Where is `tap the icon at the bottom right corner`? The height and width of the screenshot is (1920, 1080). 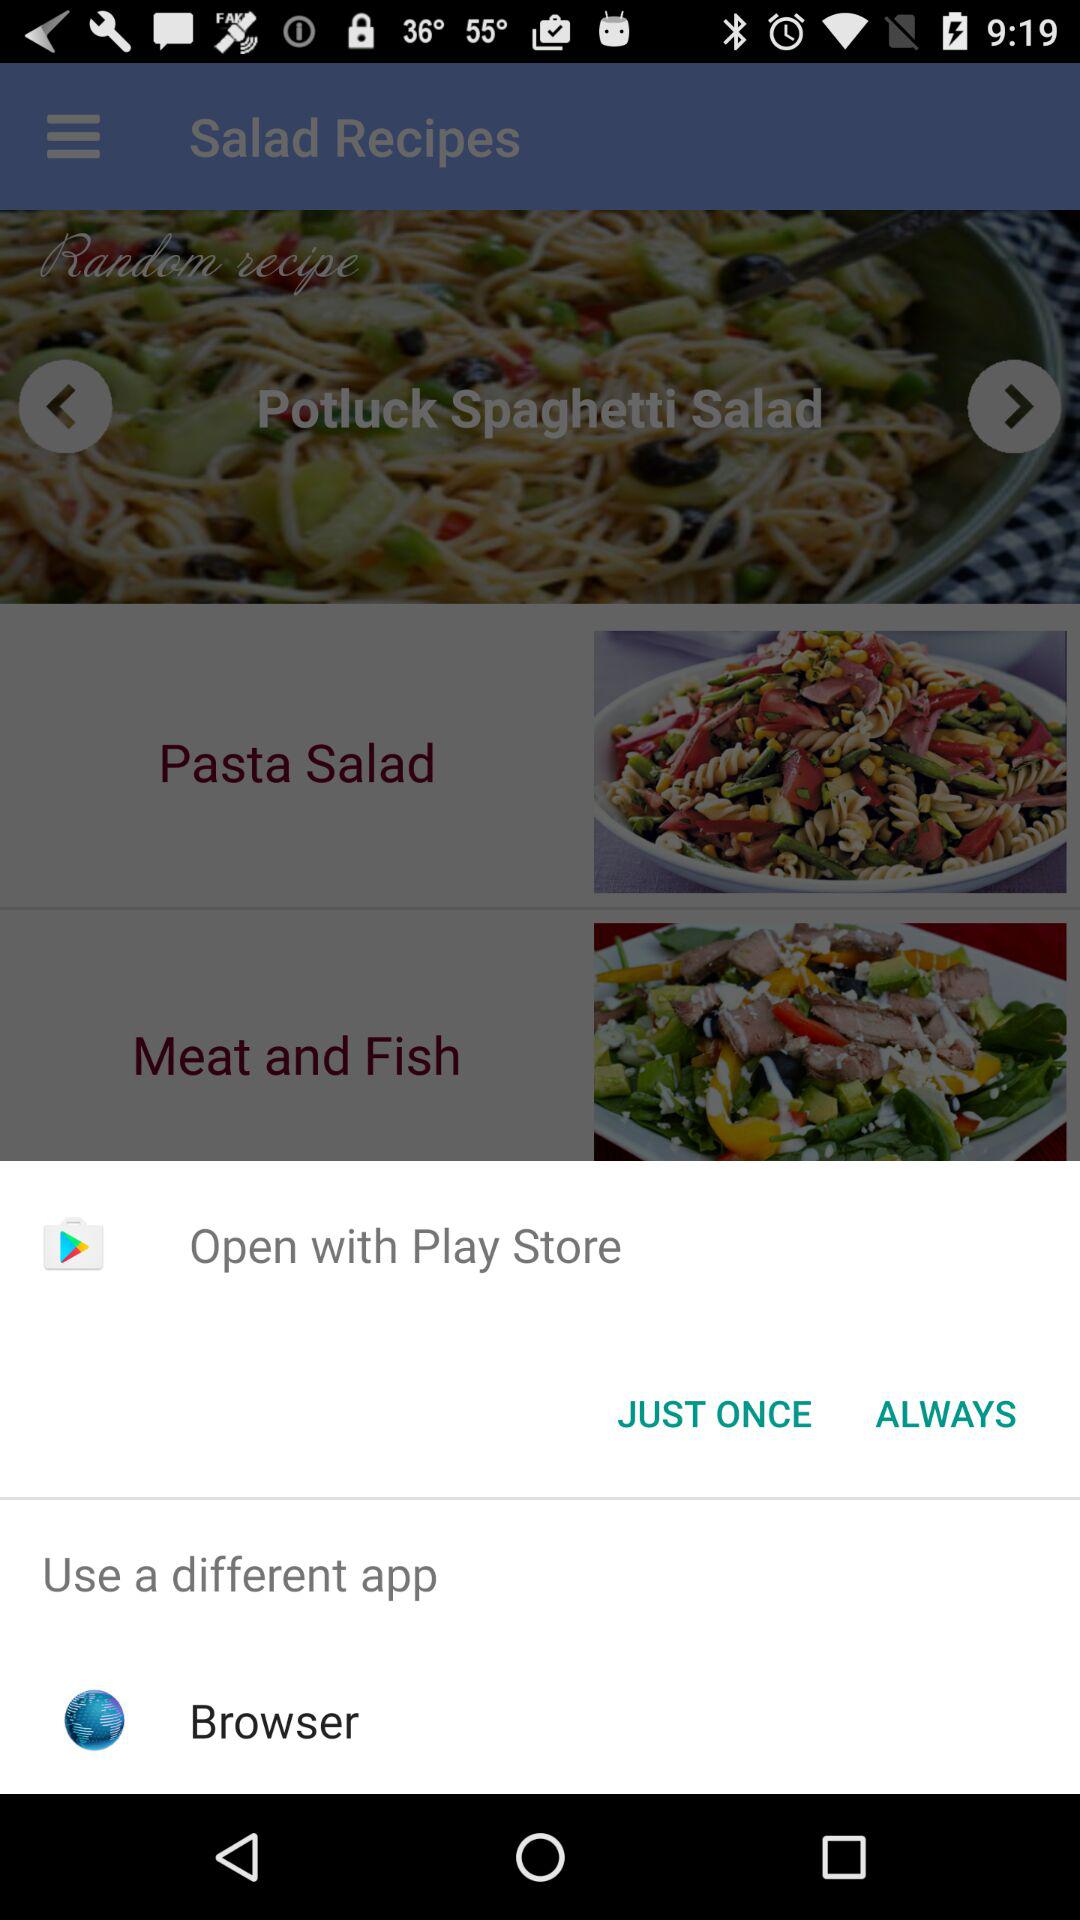
tap the icon at the bottom right corner is located at coordinates (946, 1413).